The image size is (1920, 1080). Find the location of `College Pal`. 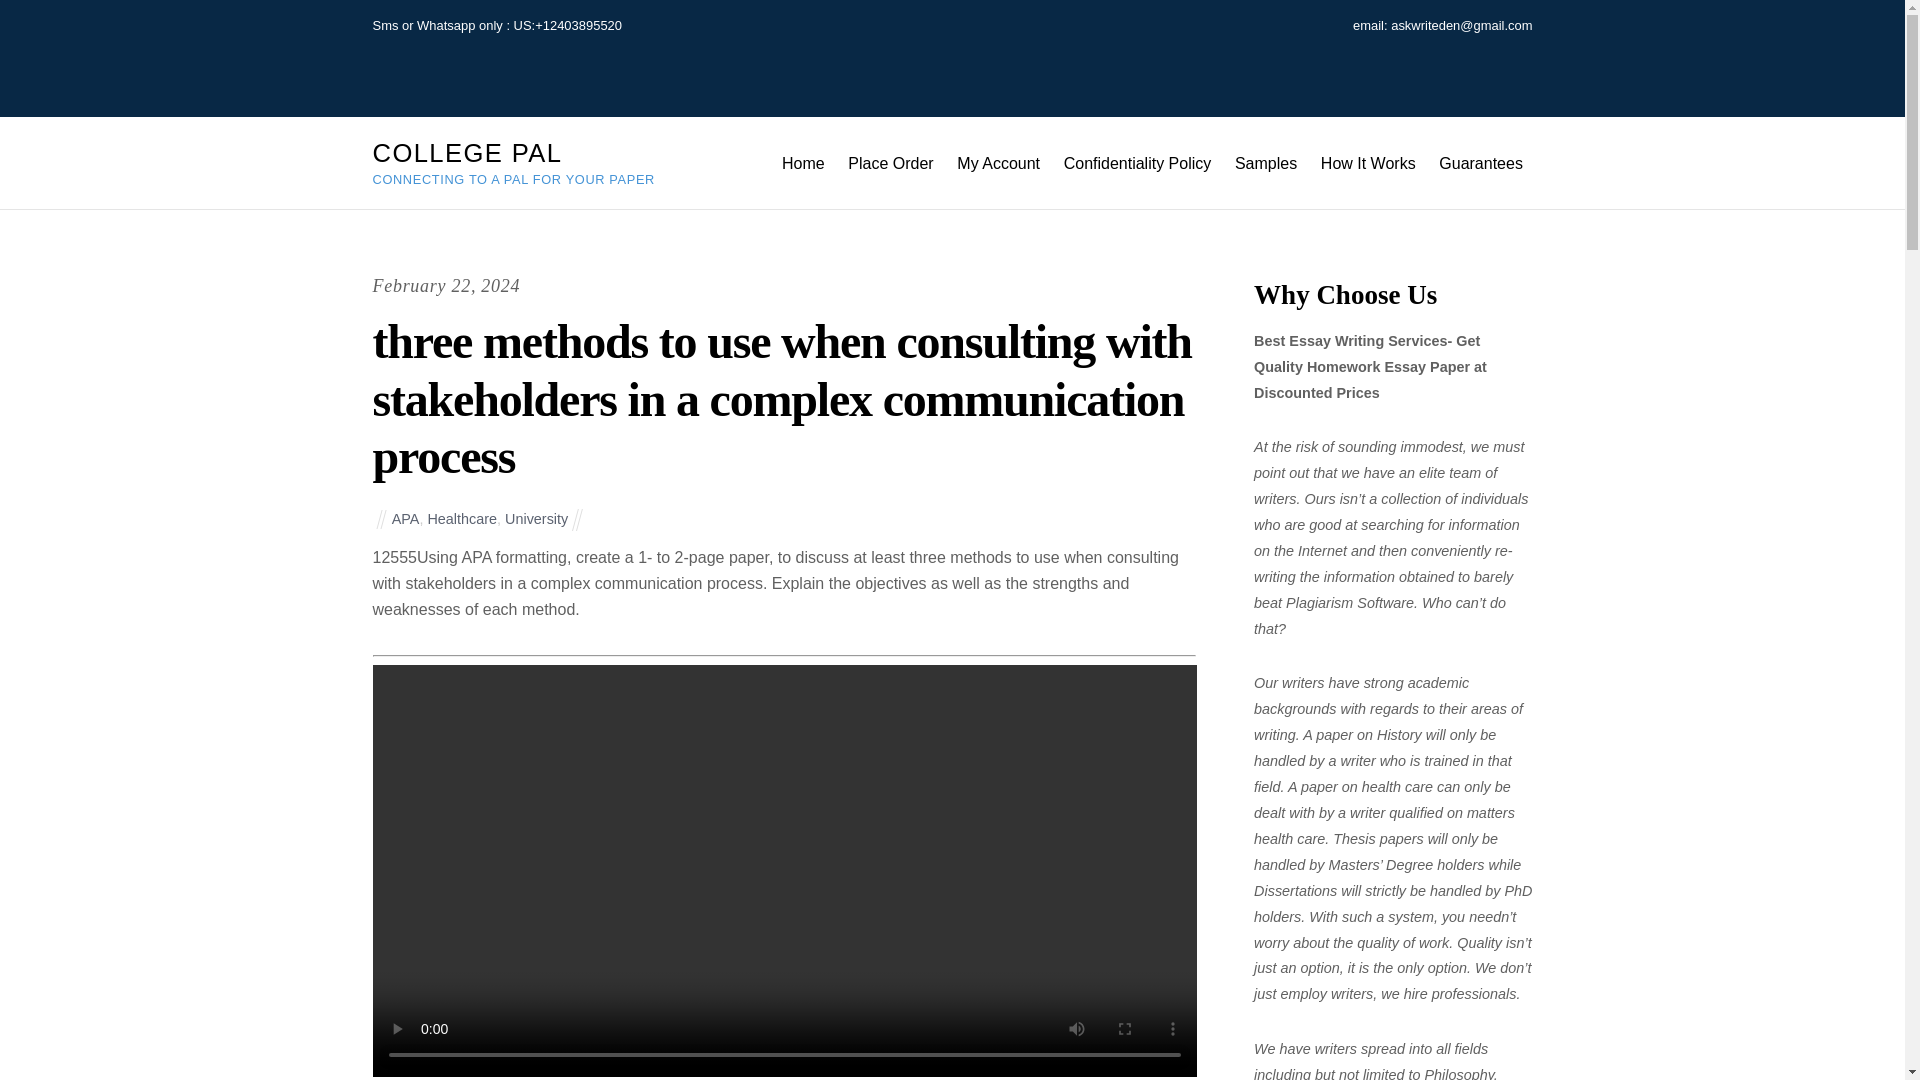

College Pal is located at coordinates (467, 153).